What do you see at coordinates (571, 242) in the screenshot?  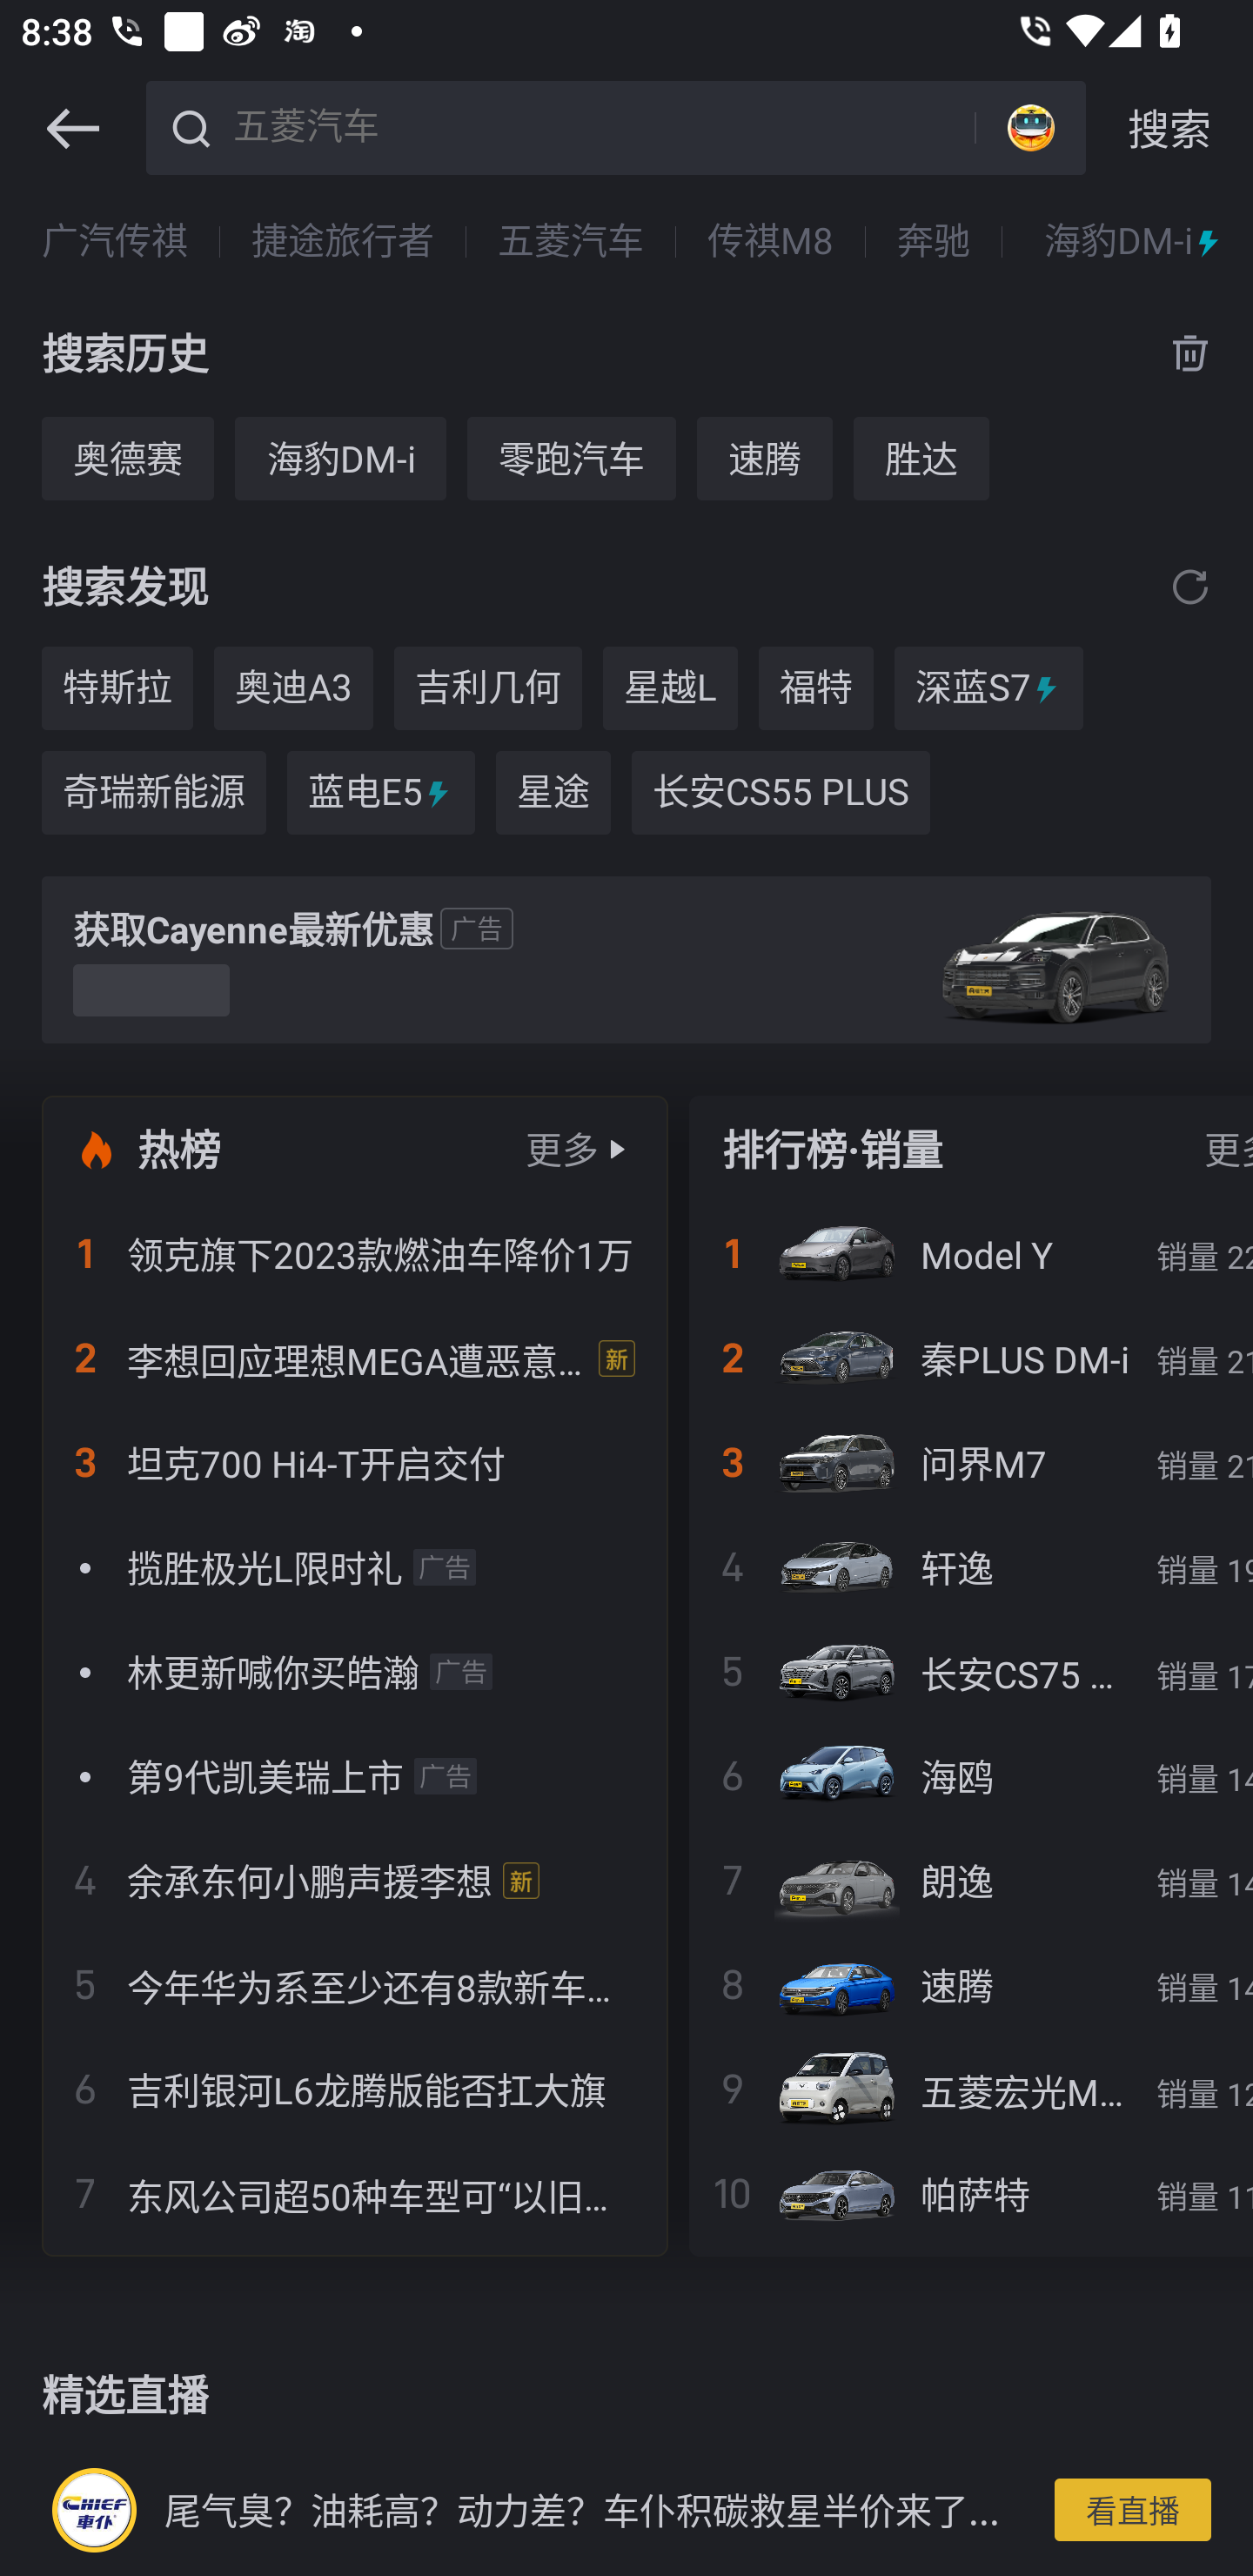 I see `五菱汽车` at bounding box center [571, 242].